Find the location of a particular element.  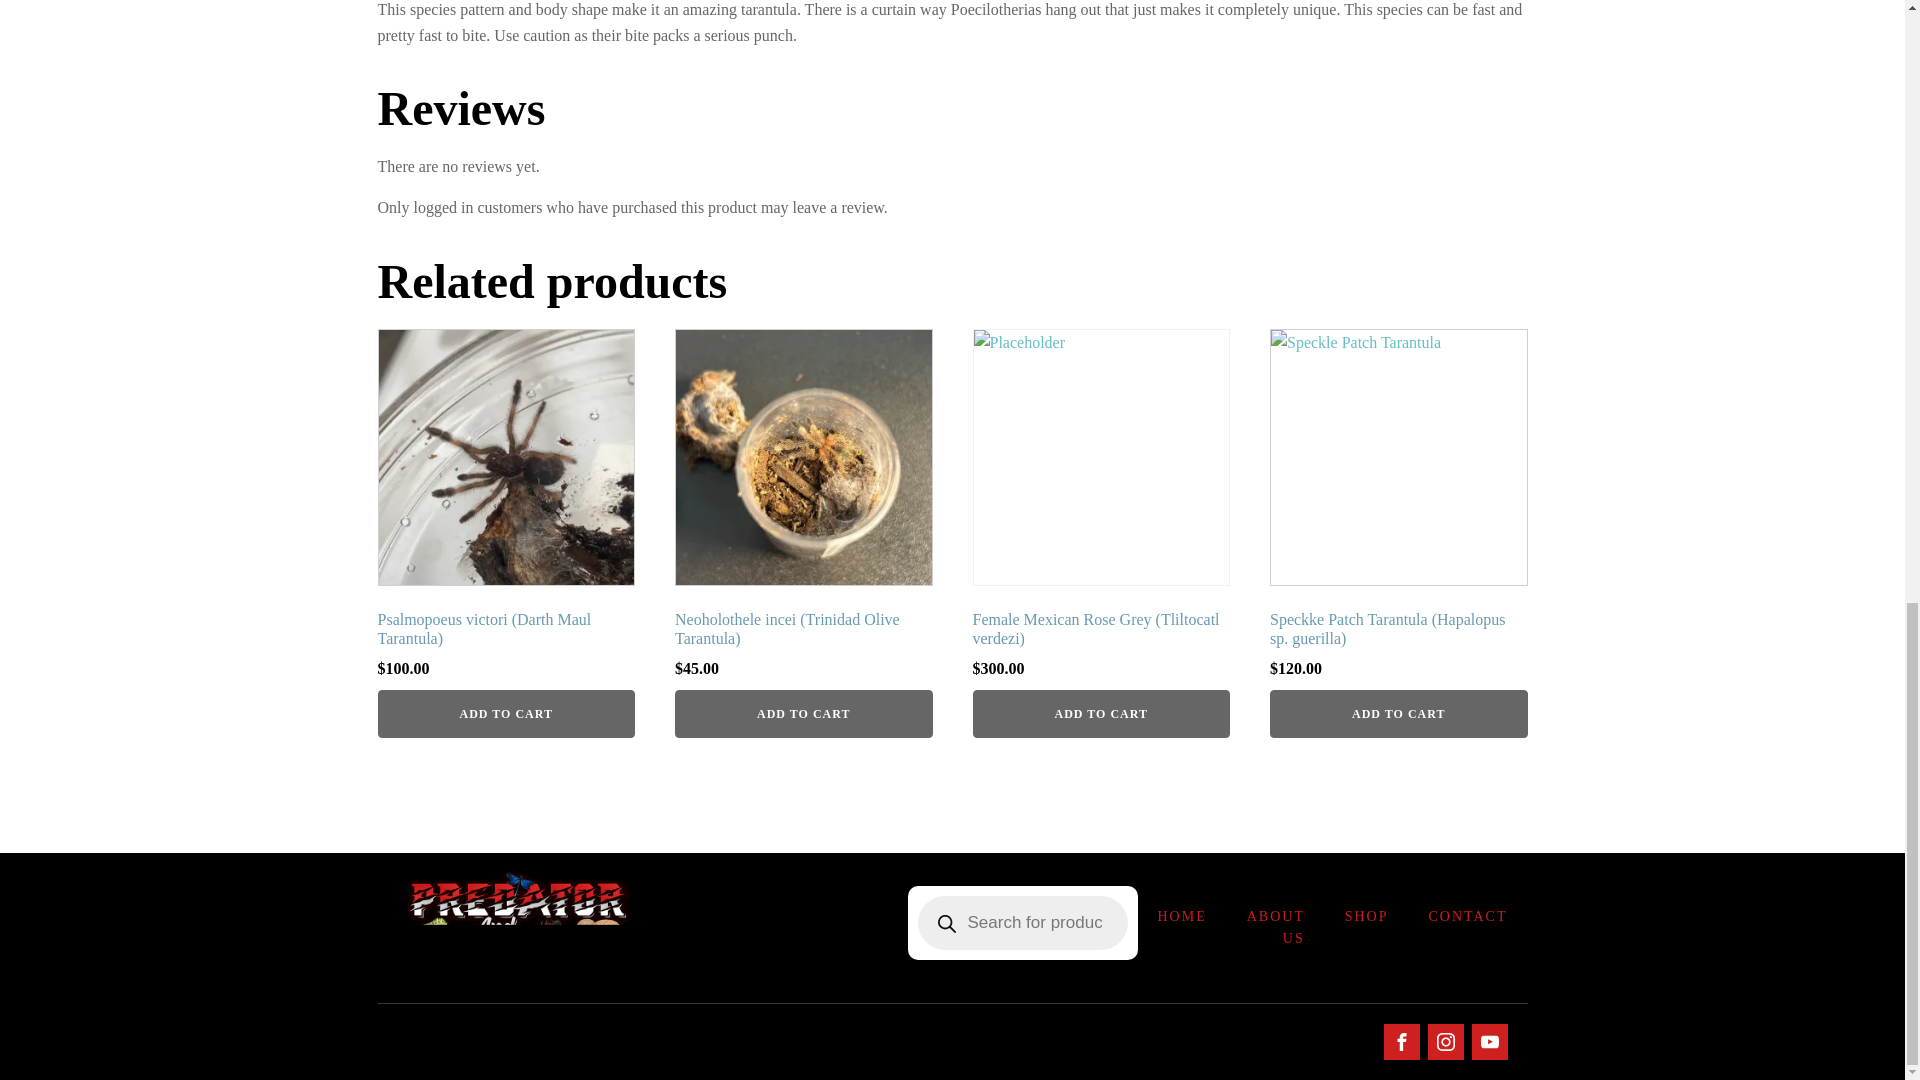

HOME is located at coordinates (1182, 916).